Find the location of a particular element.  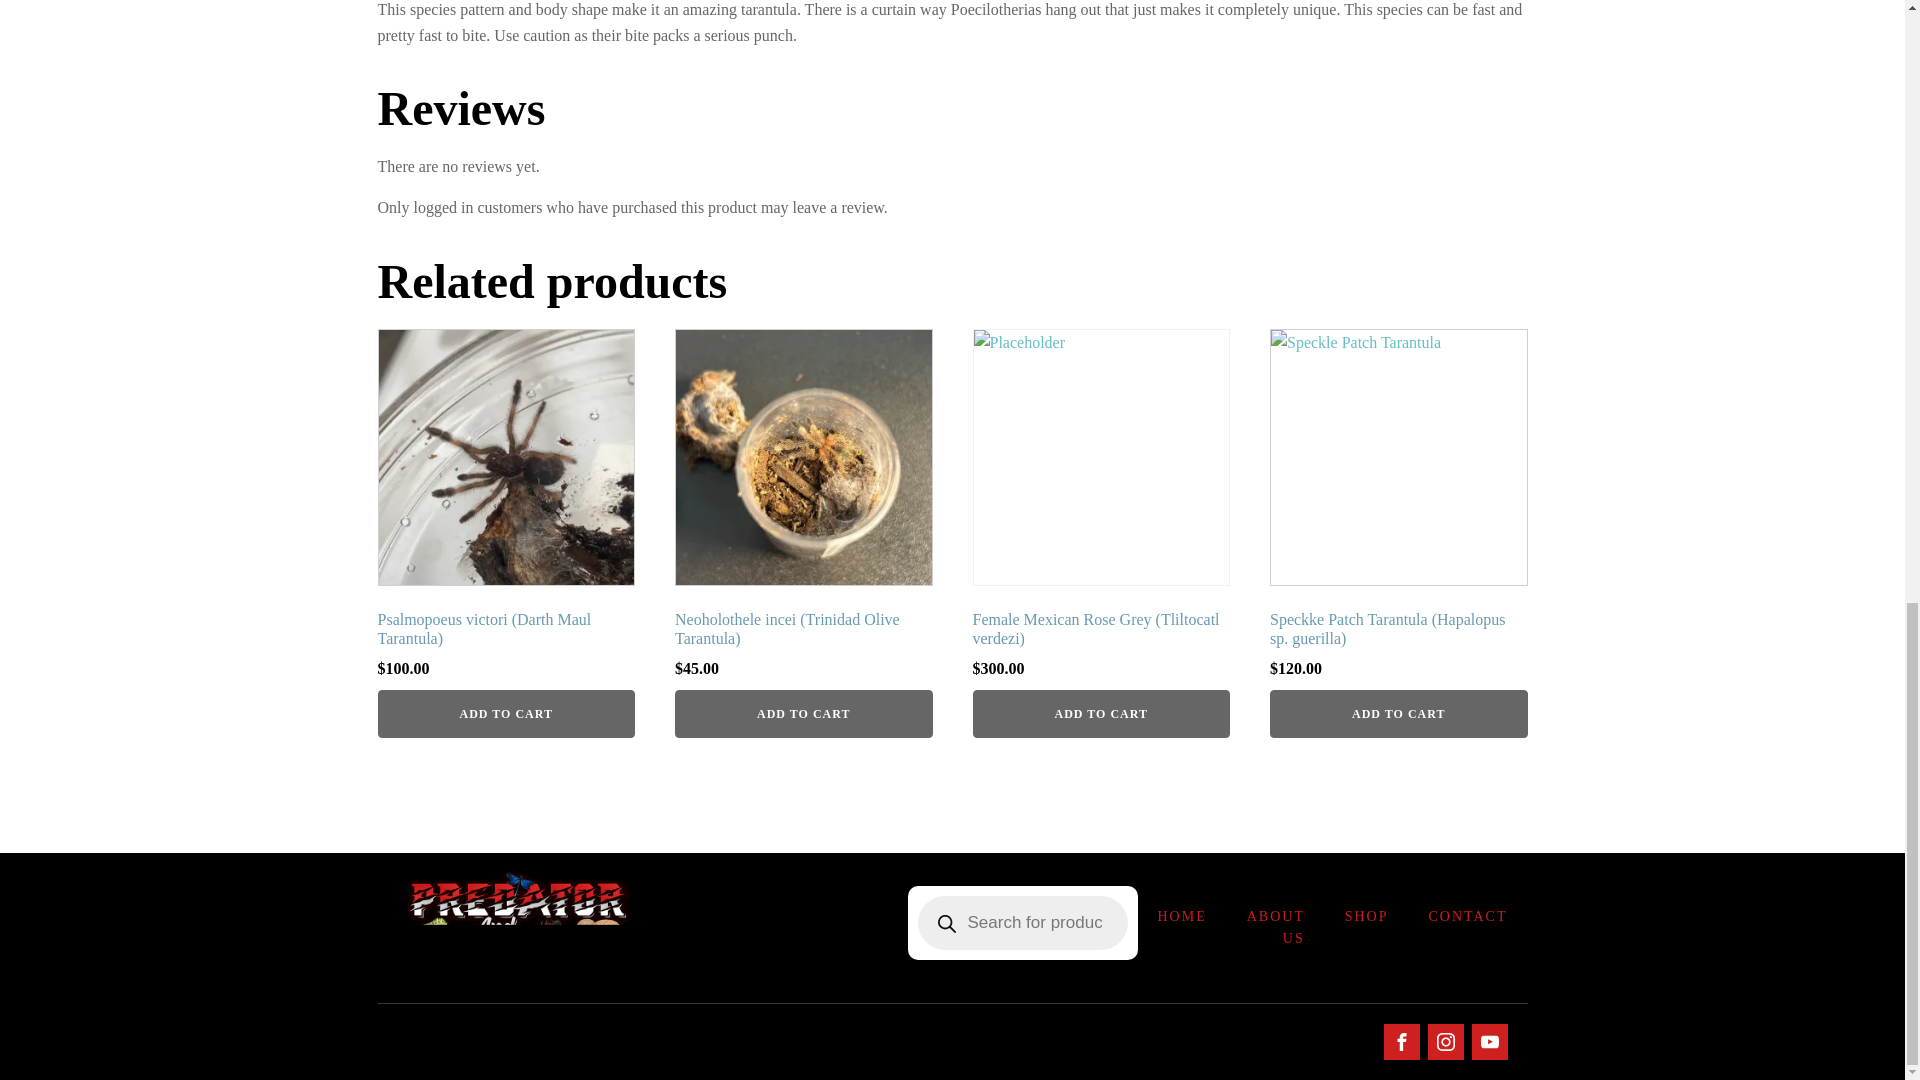

HOME is located at coordinates (1182, 916).